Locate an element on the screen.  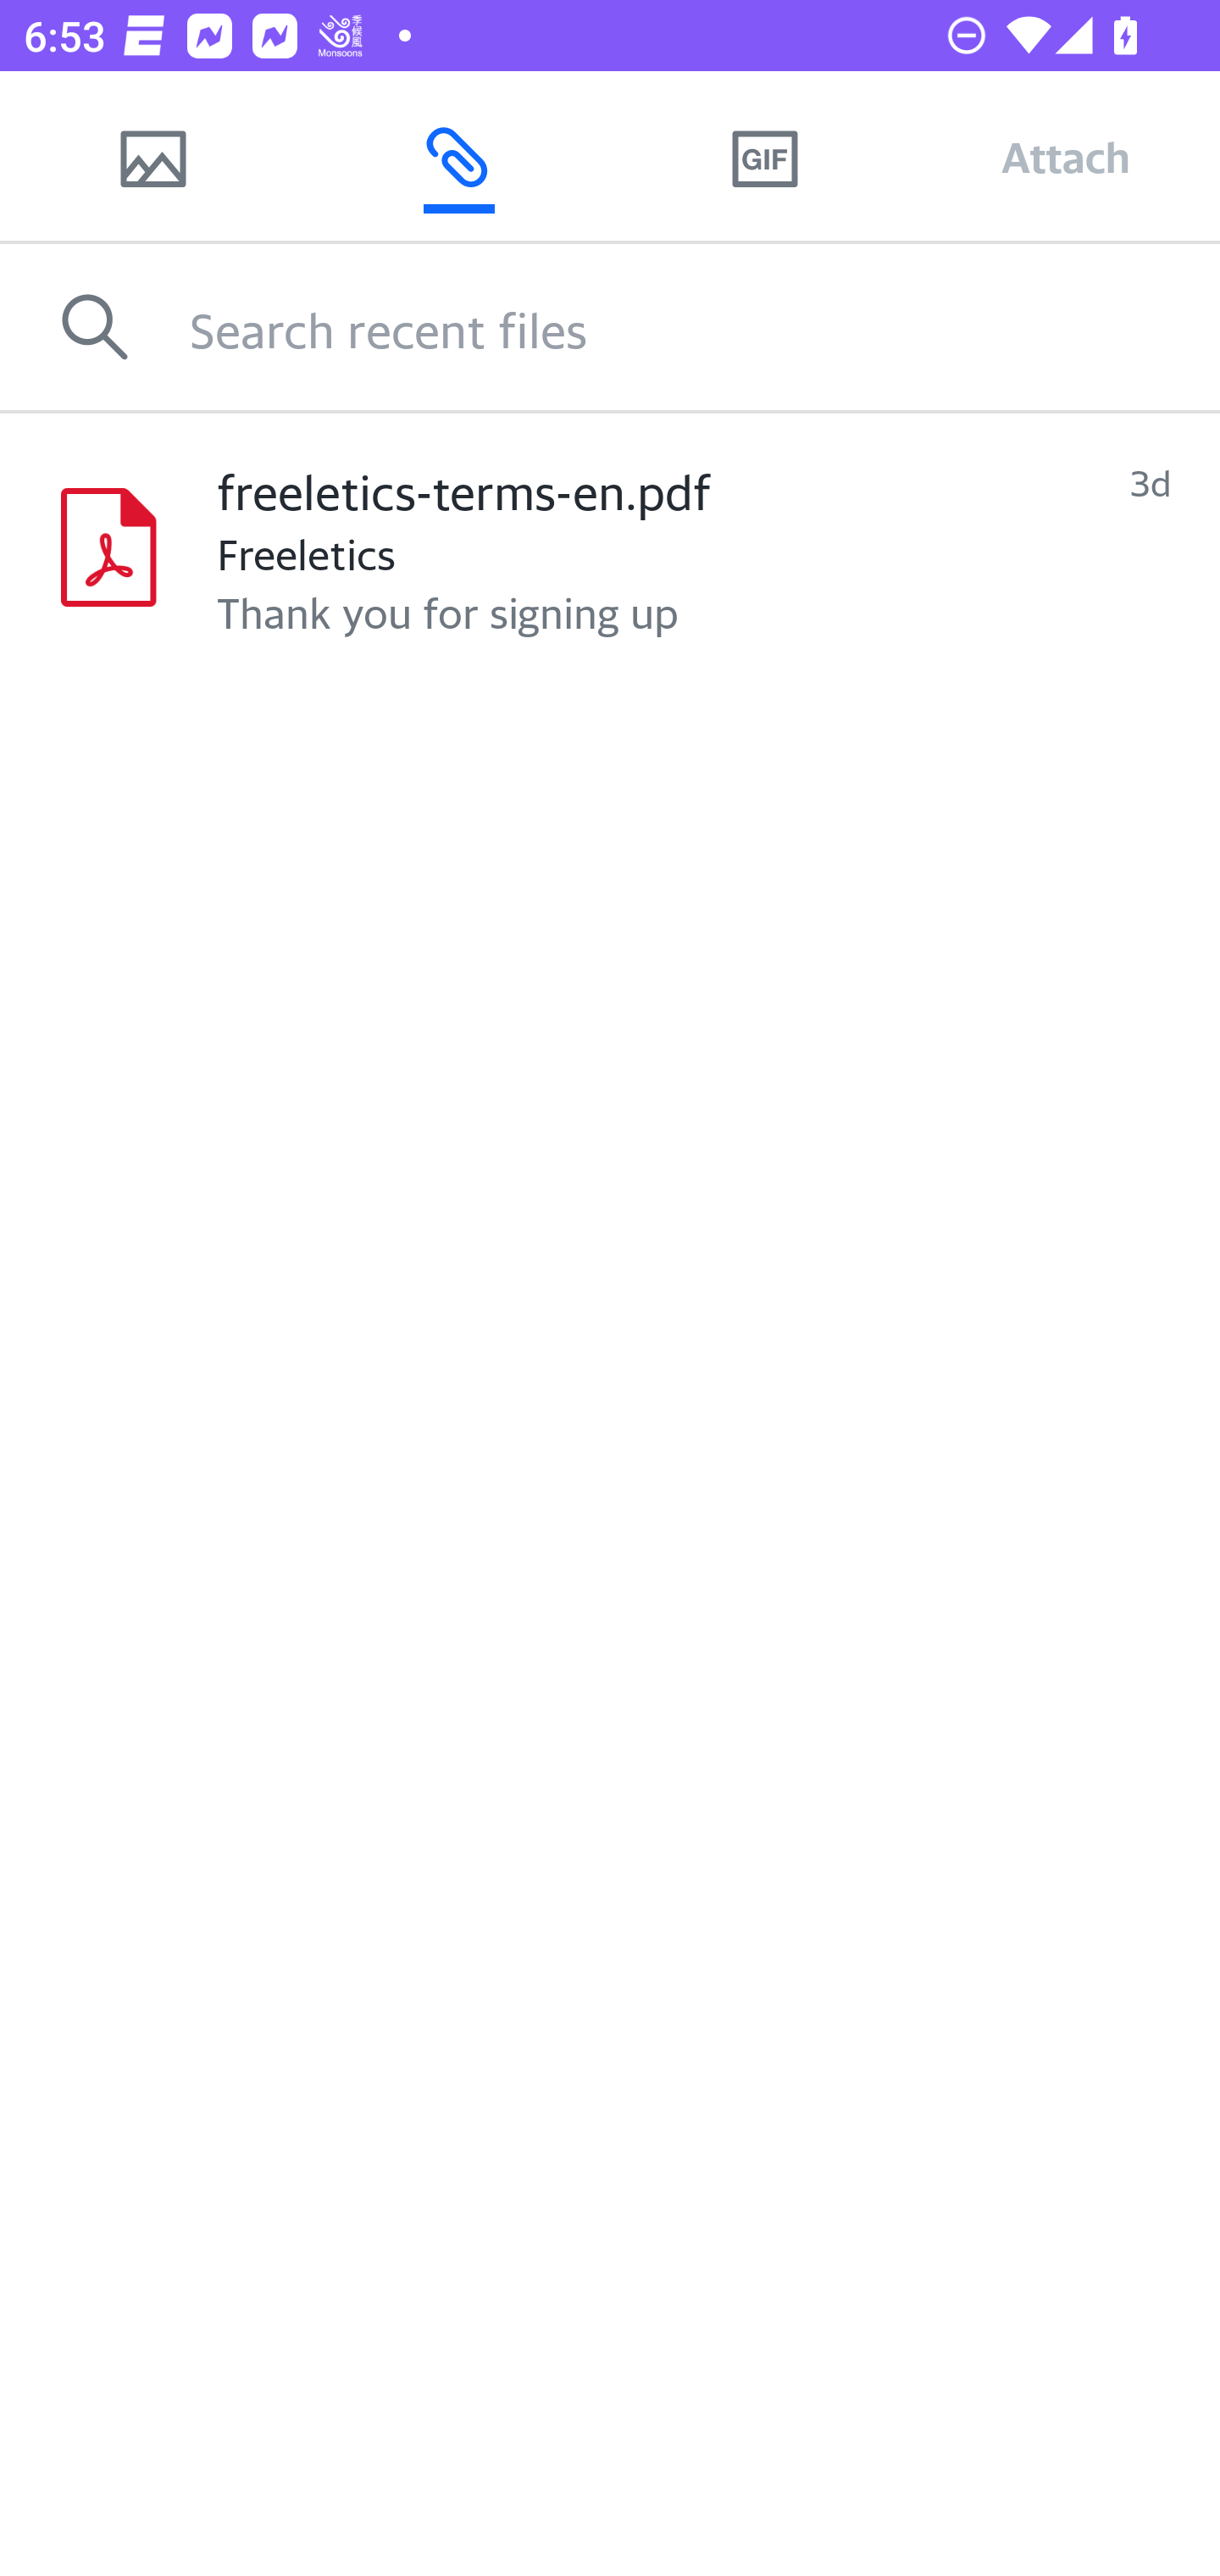
Search recent files is located at coordinates (705, 327).